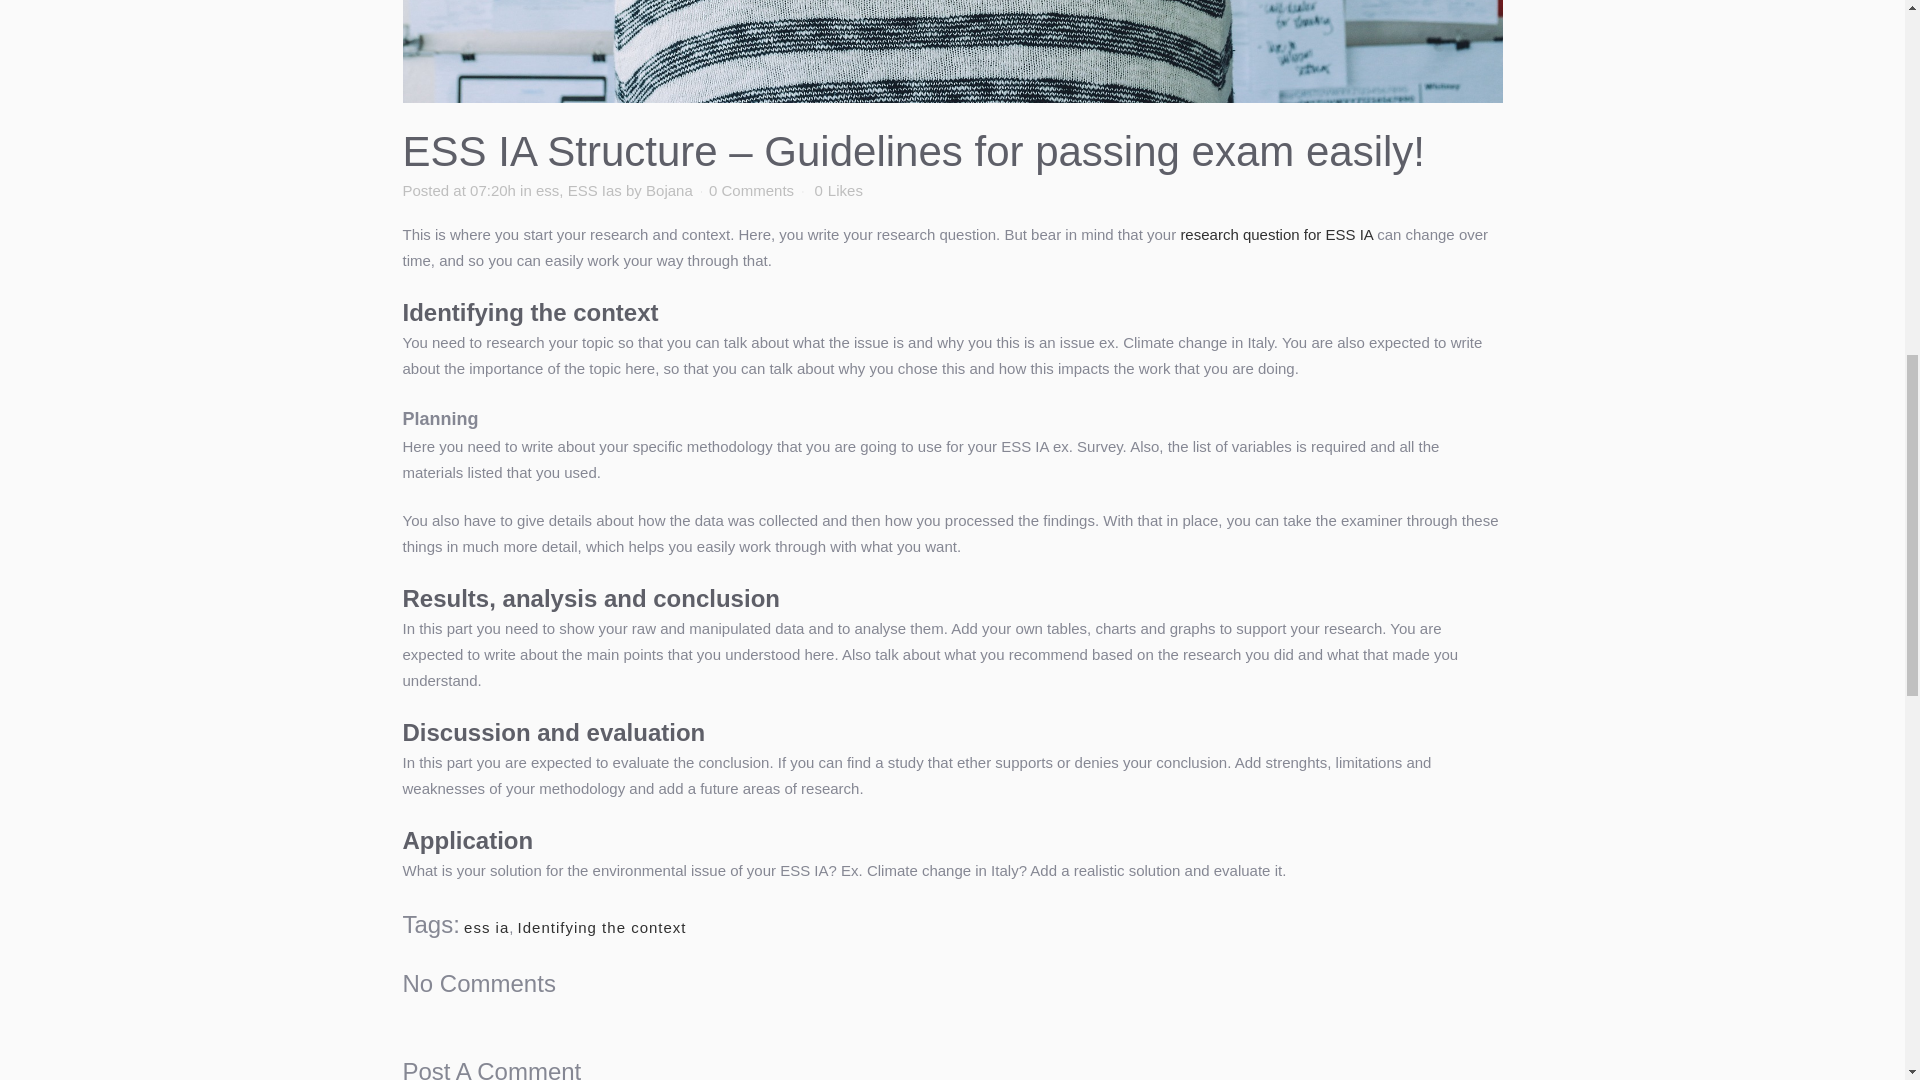  What do you see at coordinates (838, 190) in the screenshot?
I see `Like this` at bounding box center [838, 190].